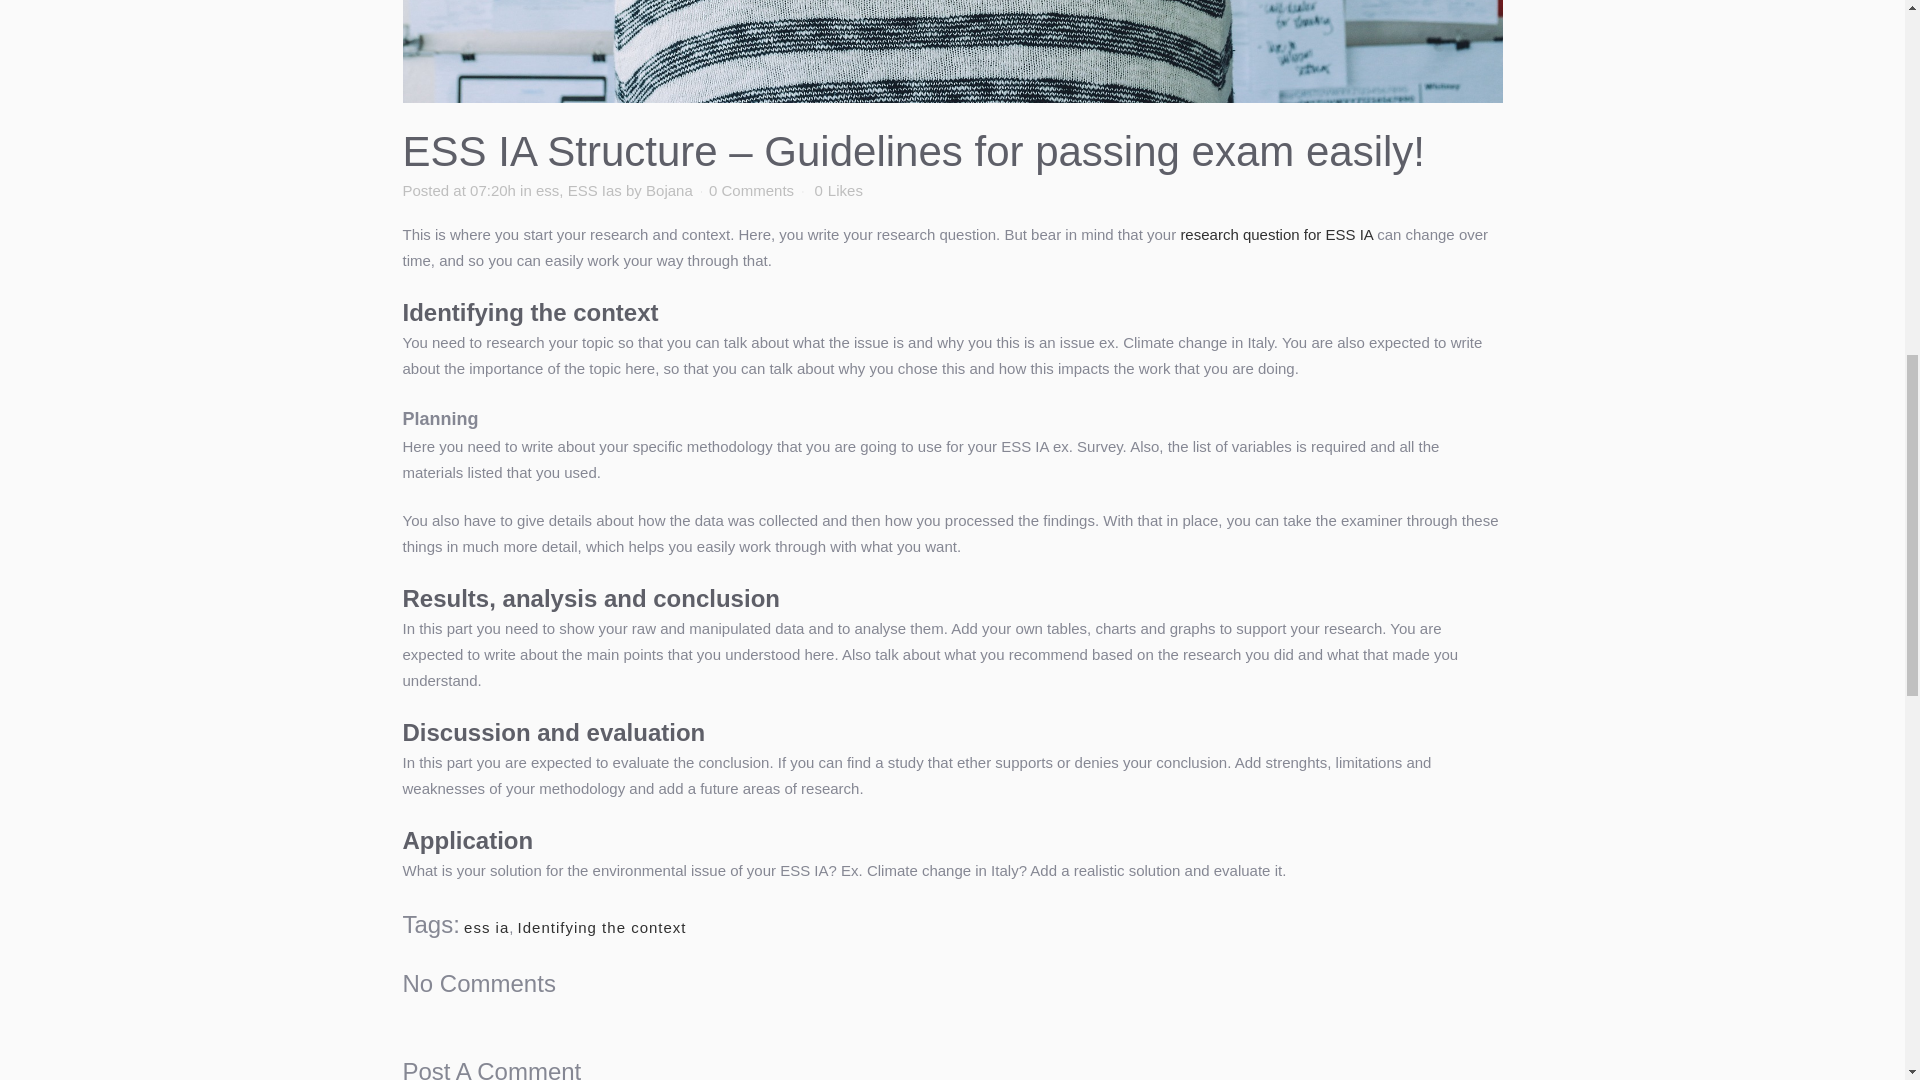  What do you see at coordinates (838, 190) in the screenshot?
I see `Like this` at bounding box center [838, 190].